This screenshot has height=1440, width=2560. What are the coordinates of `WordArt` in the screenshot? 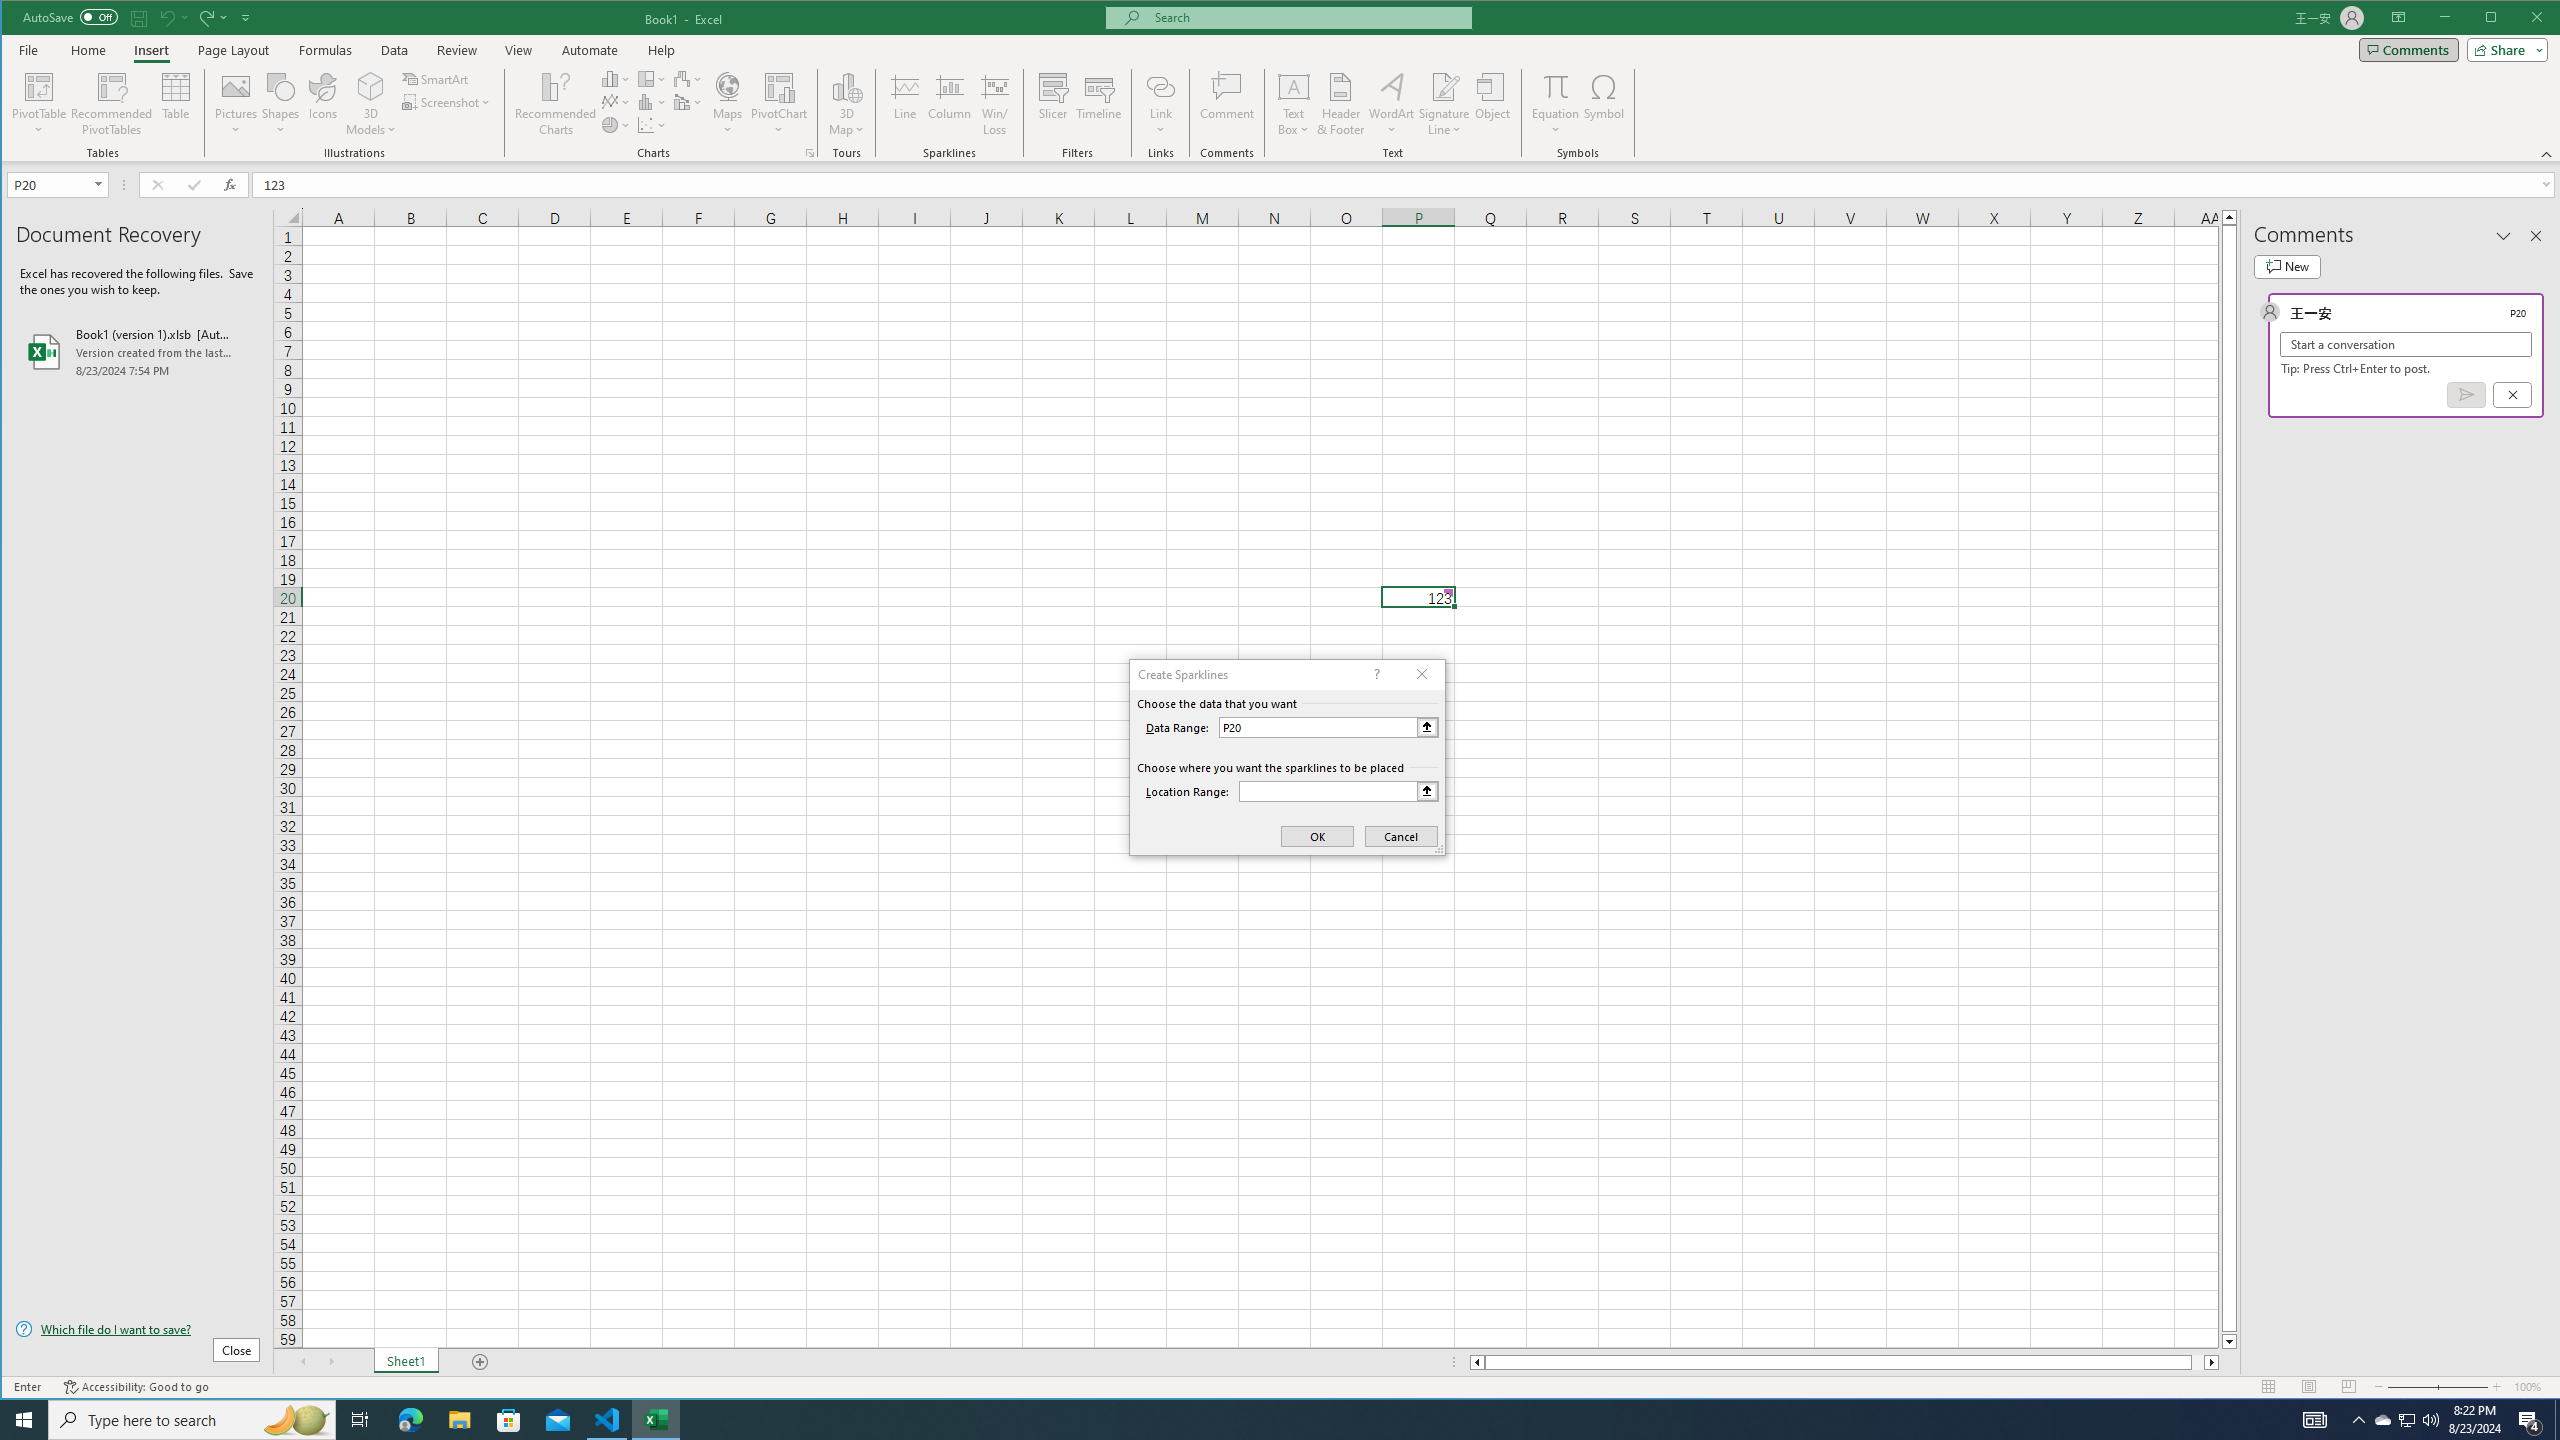 It's located at (1392, 104).